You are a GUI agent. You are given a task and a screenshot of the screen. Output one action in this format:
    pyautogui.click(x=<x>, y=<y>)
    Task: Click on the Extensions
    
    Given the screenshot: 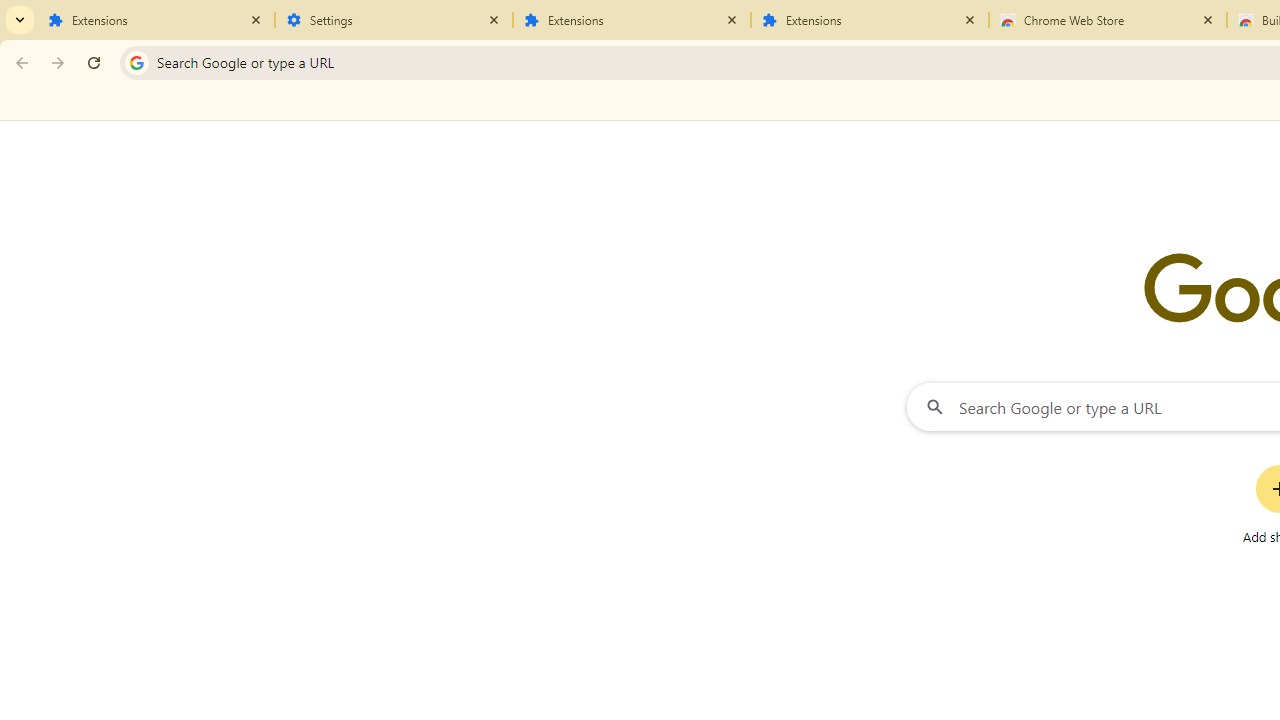 What is the action you would take?
    pyautogui.click(x=156, y=20)
    